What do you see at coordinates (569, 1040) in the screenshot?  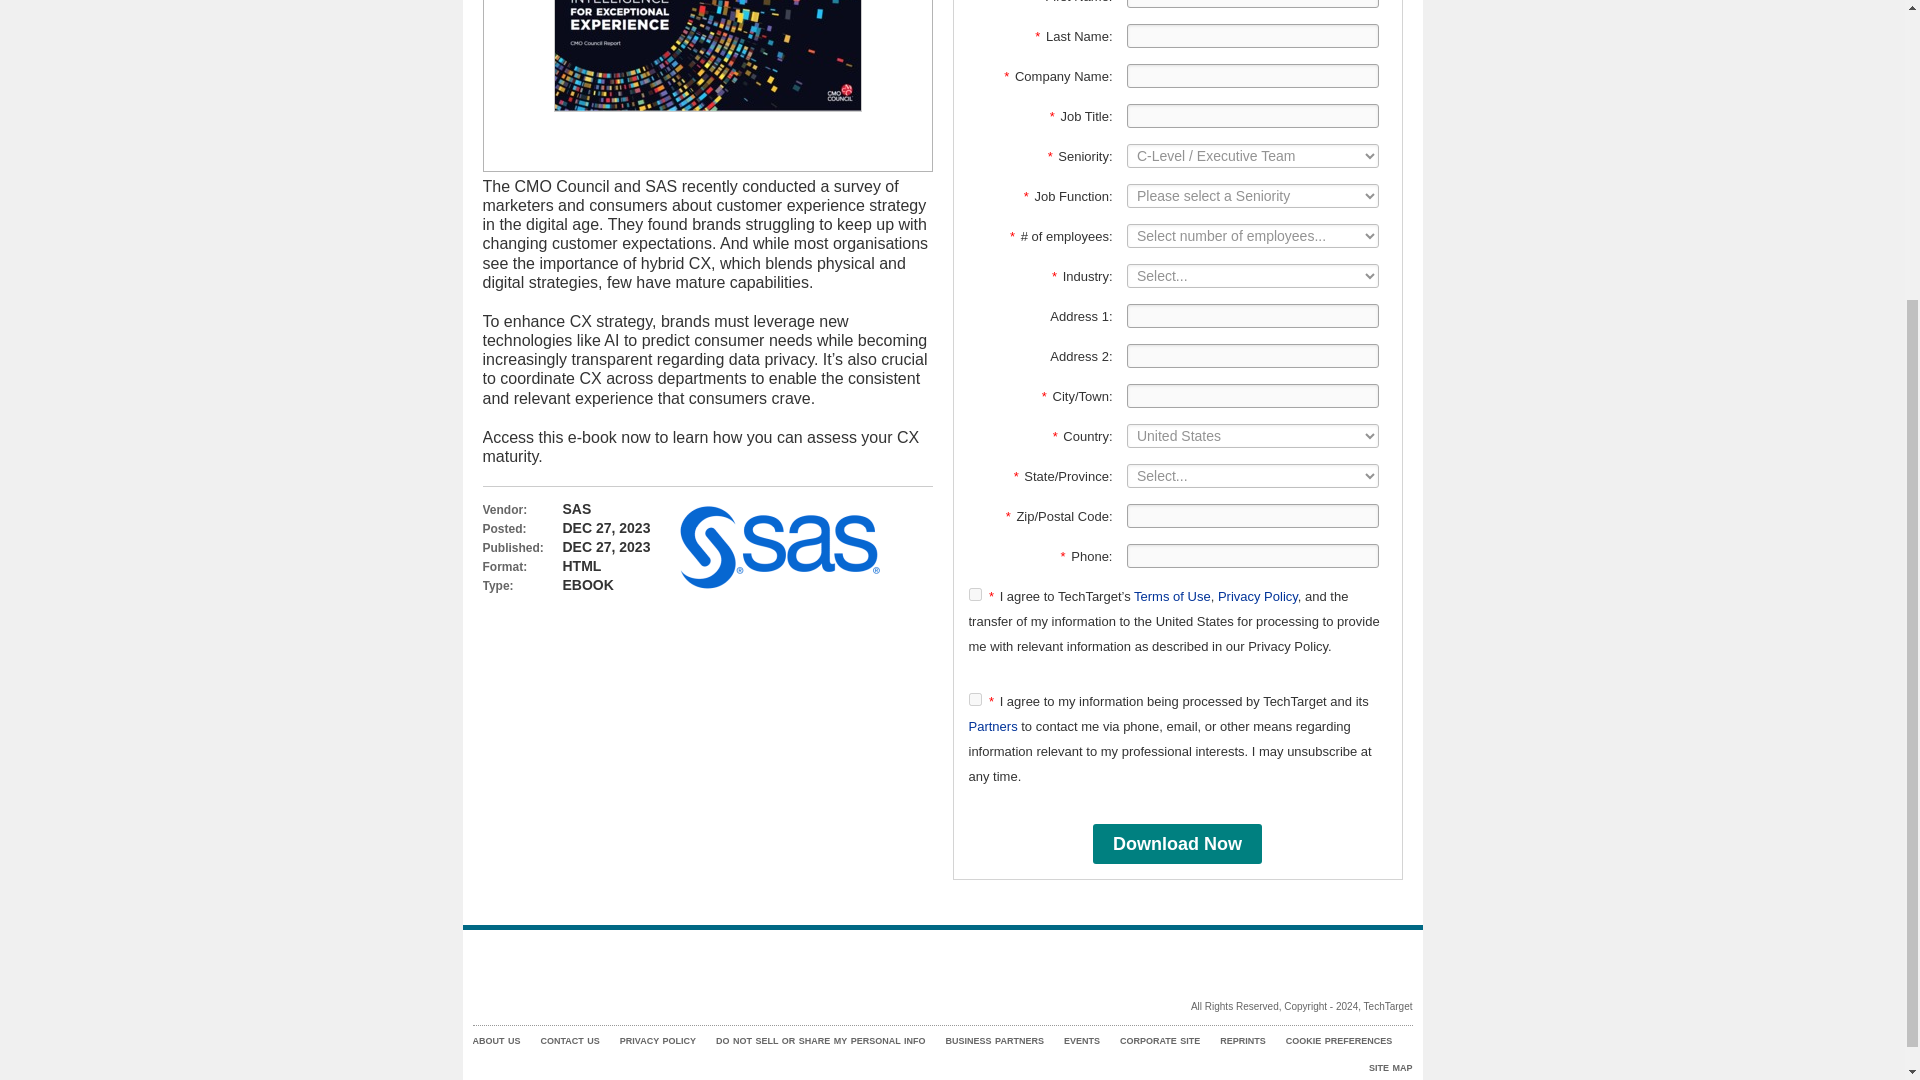 I see `CONTACT US` at bounding box center [569, 1040].